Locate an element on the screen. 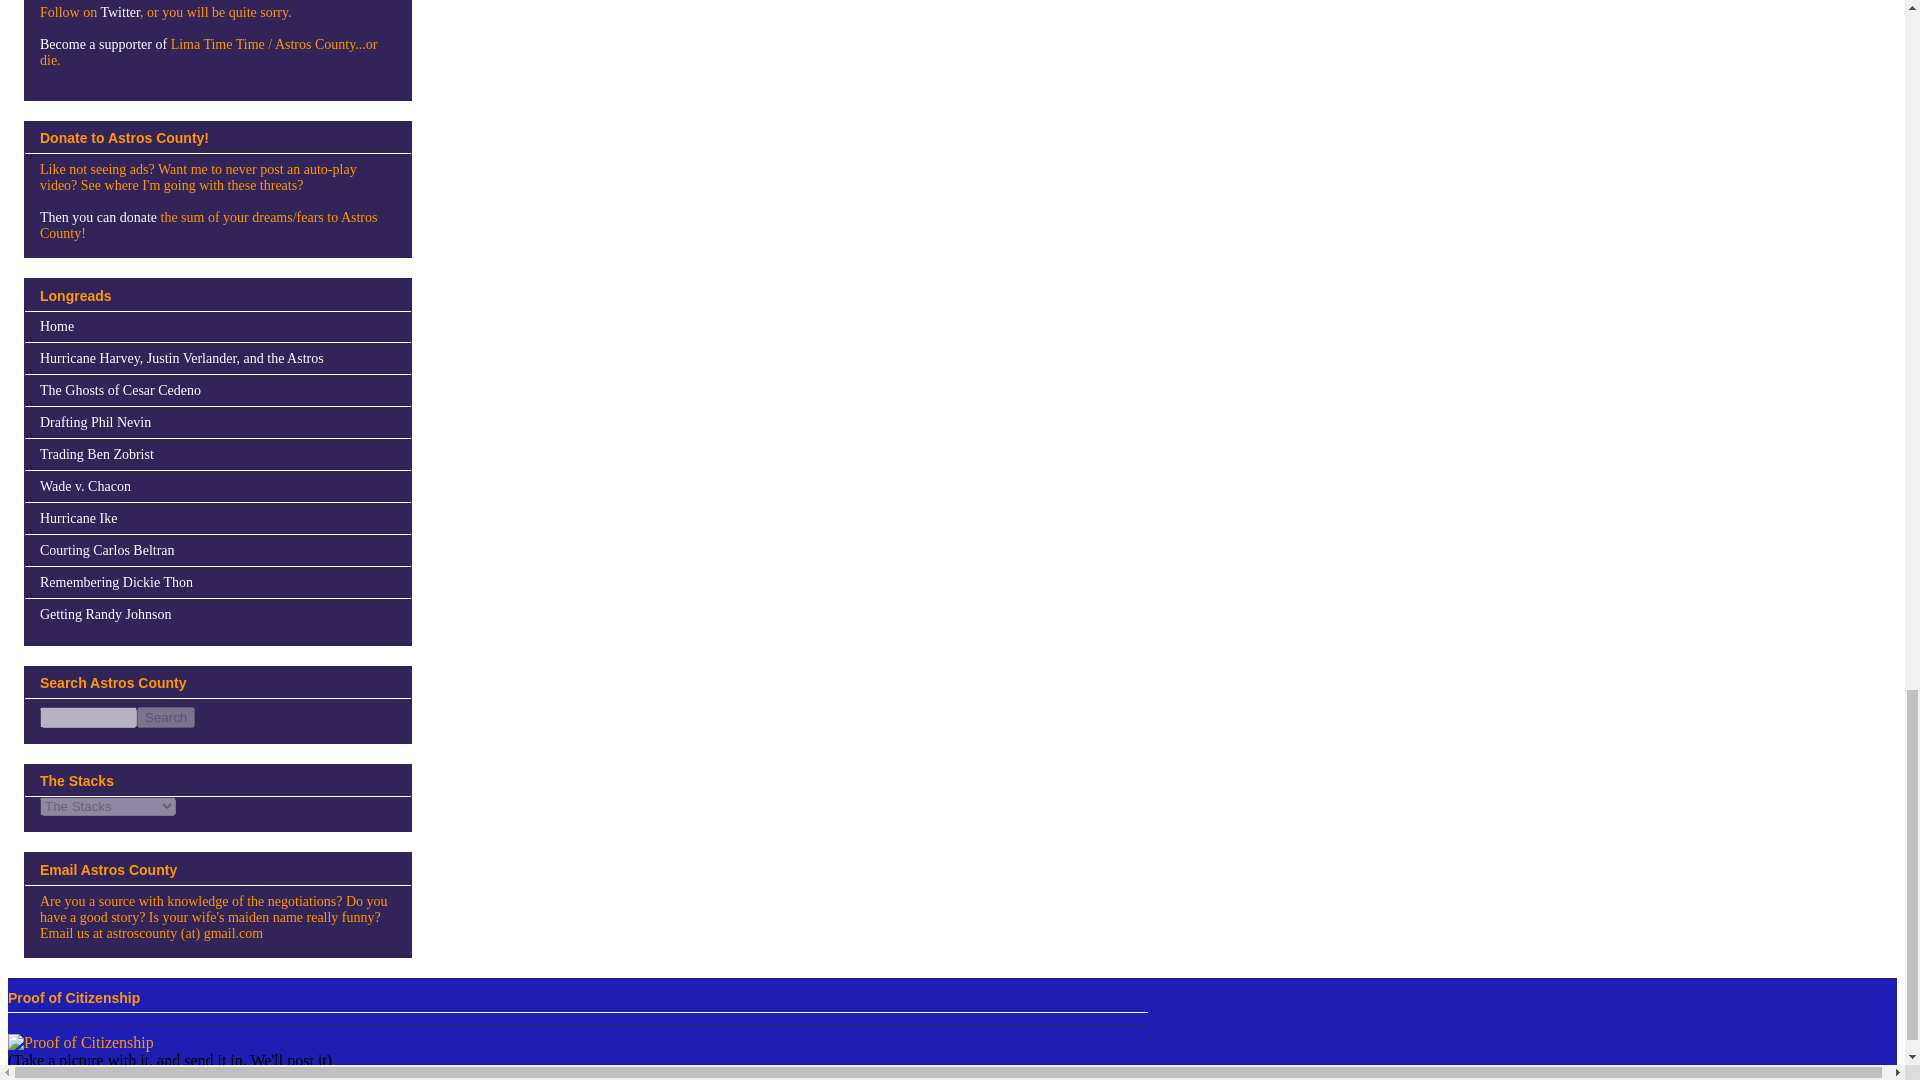 Image resolution: width=1920 pixels, height=1080 pixels. Search is located at coordinates (166, 717).